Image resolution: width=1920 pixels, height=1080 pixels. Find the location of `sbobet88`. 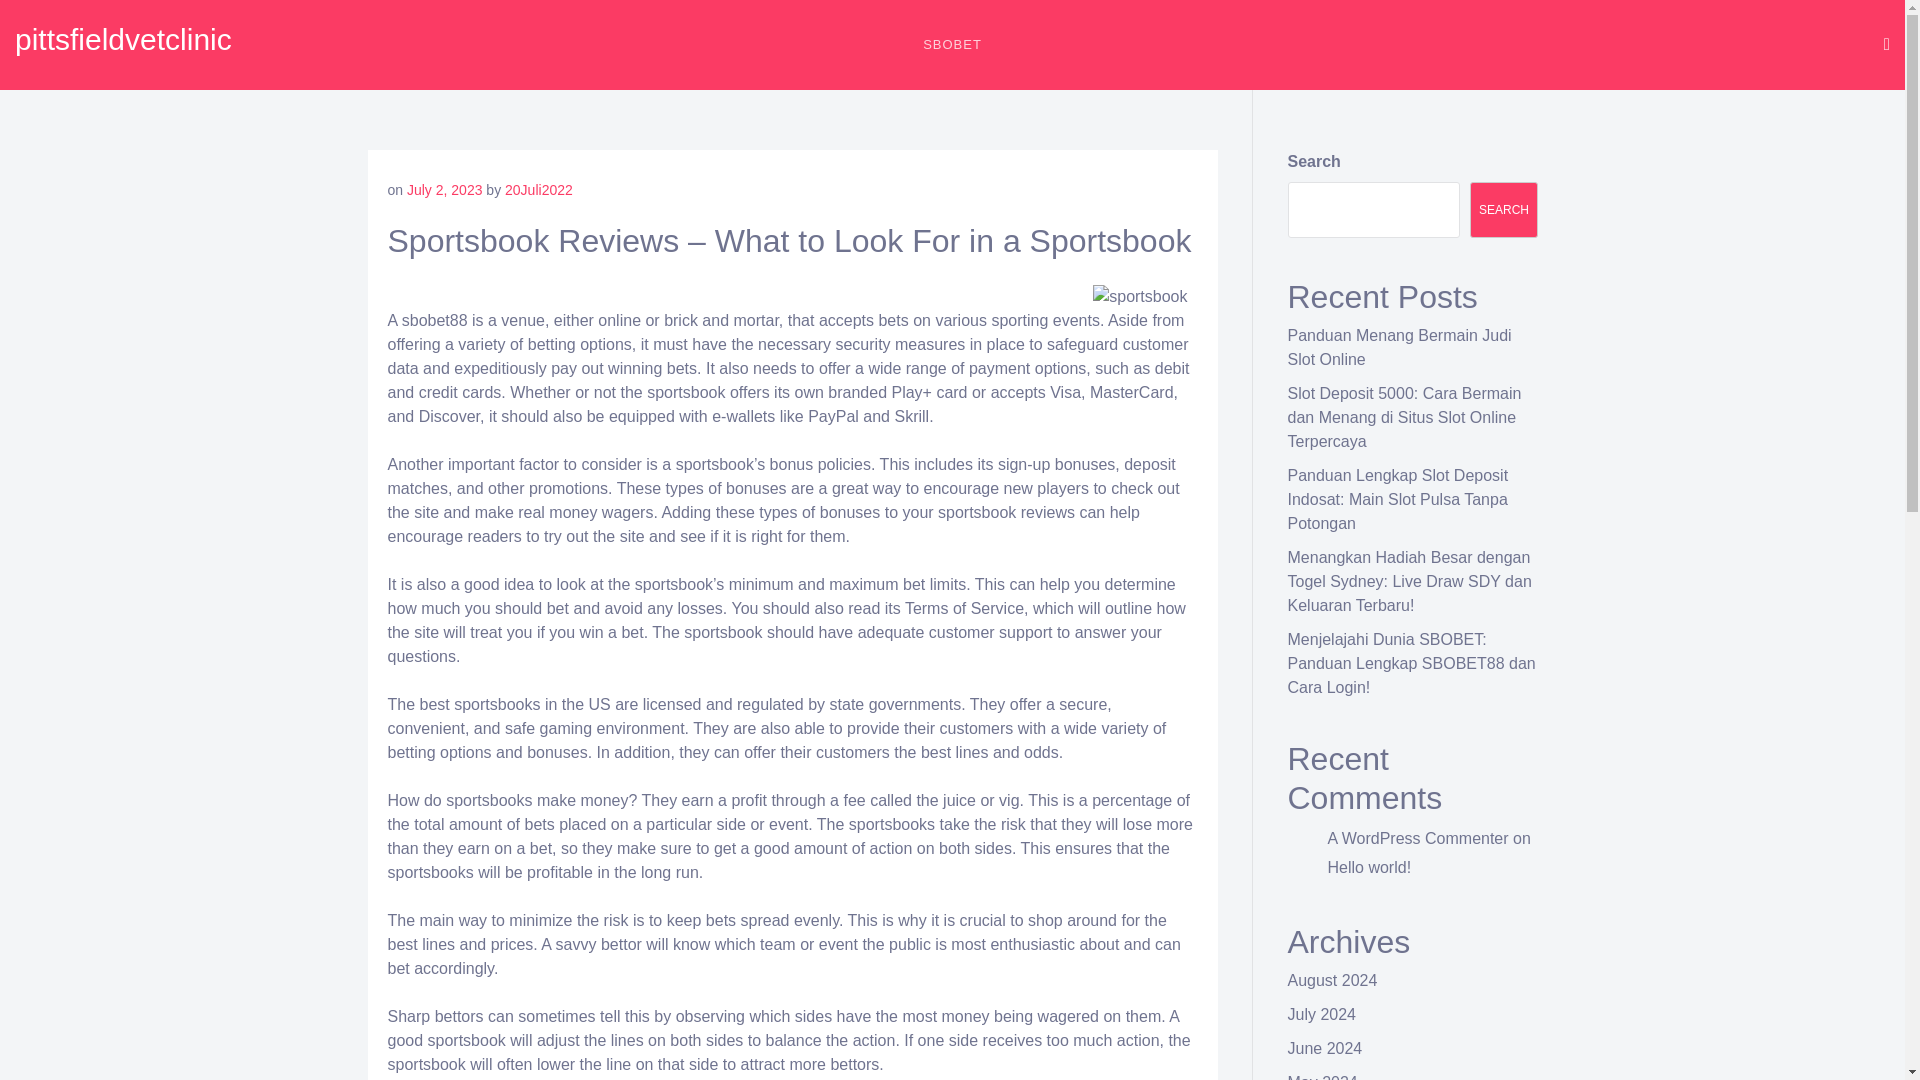

sbobet88 is located at coordinates (434, 320).